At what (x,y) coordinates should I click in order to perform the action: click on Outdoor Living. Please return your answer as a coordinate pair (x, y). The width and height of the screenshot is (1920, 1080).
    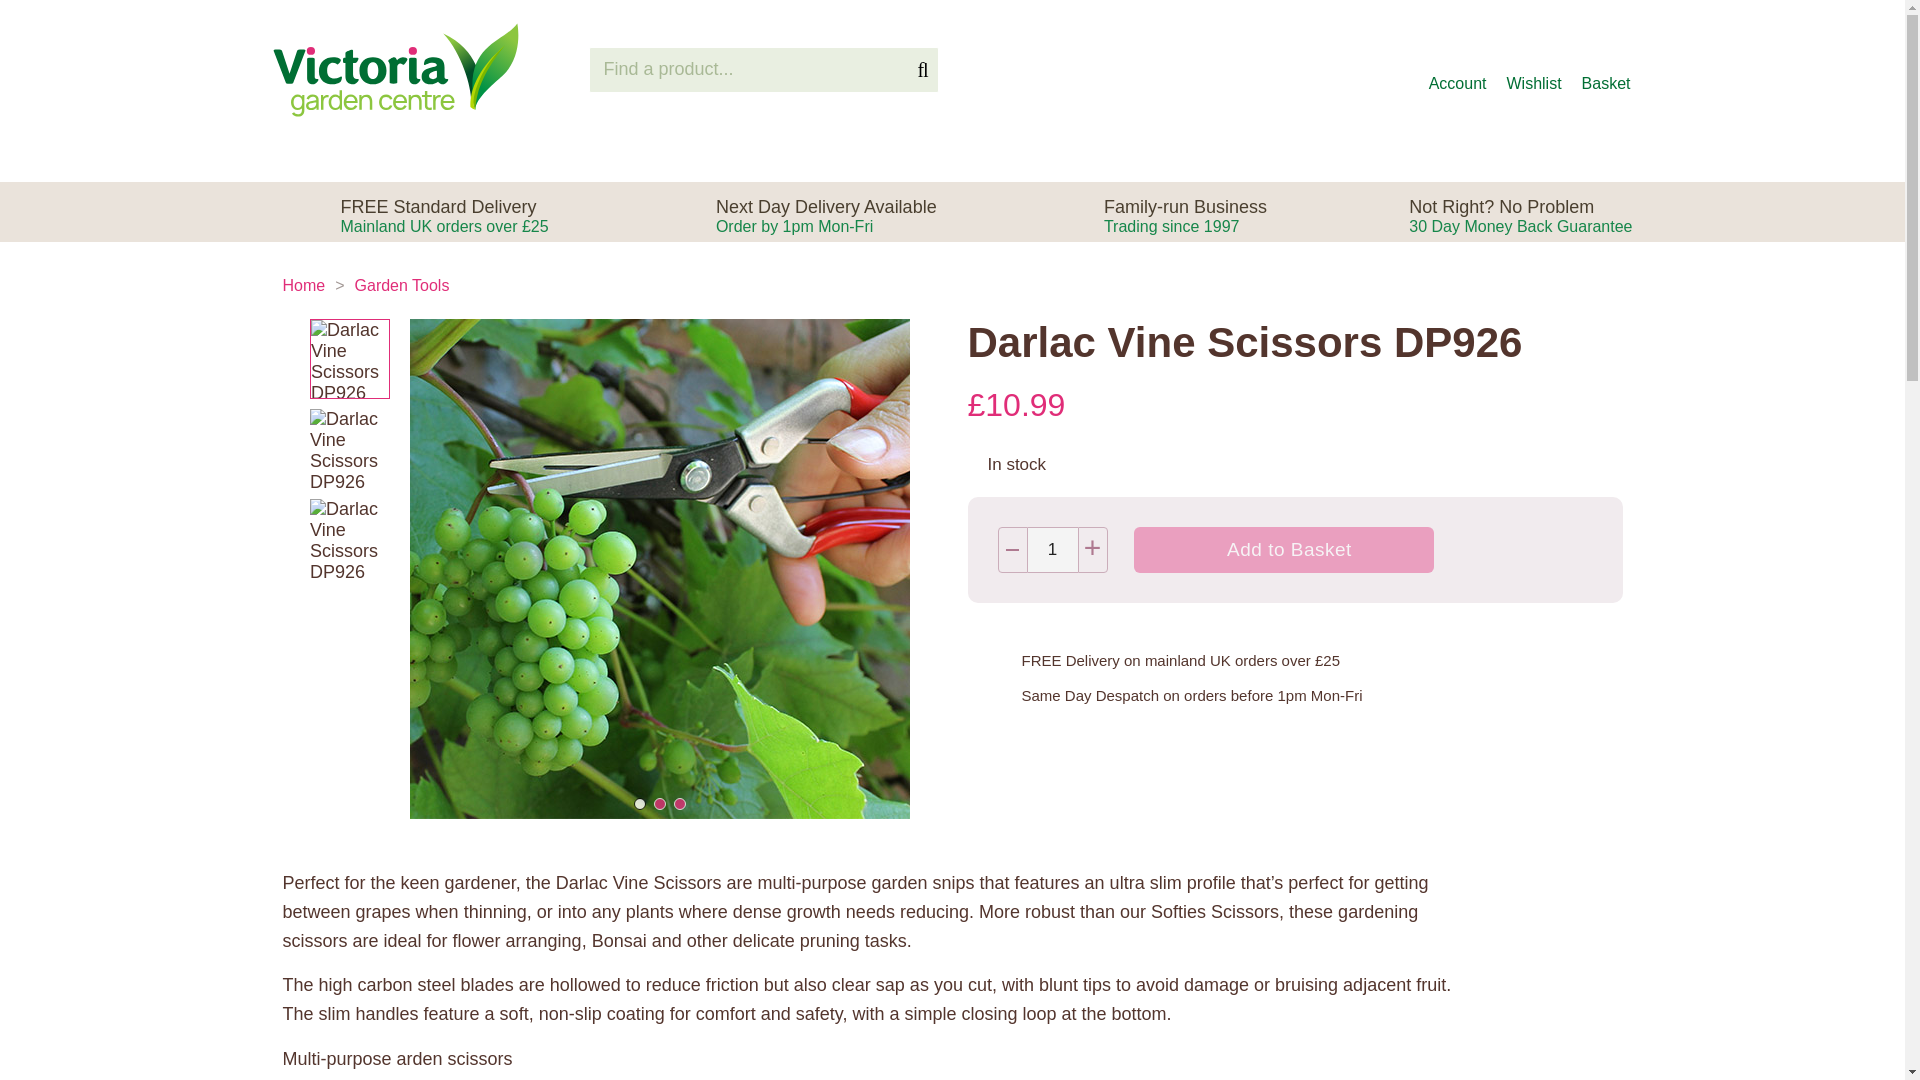
    Looking at the image, I should click on (826, 216).